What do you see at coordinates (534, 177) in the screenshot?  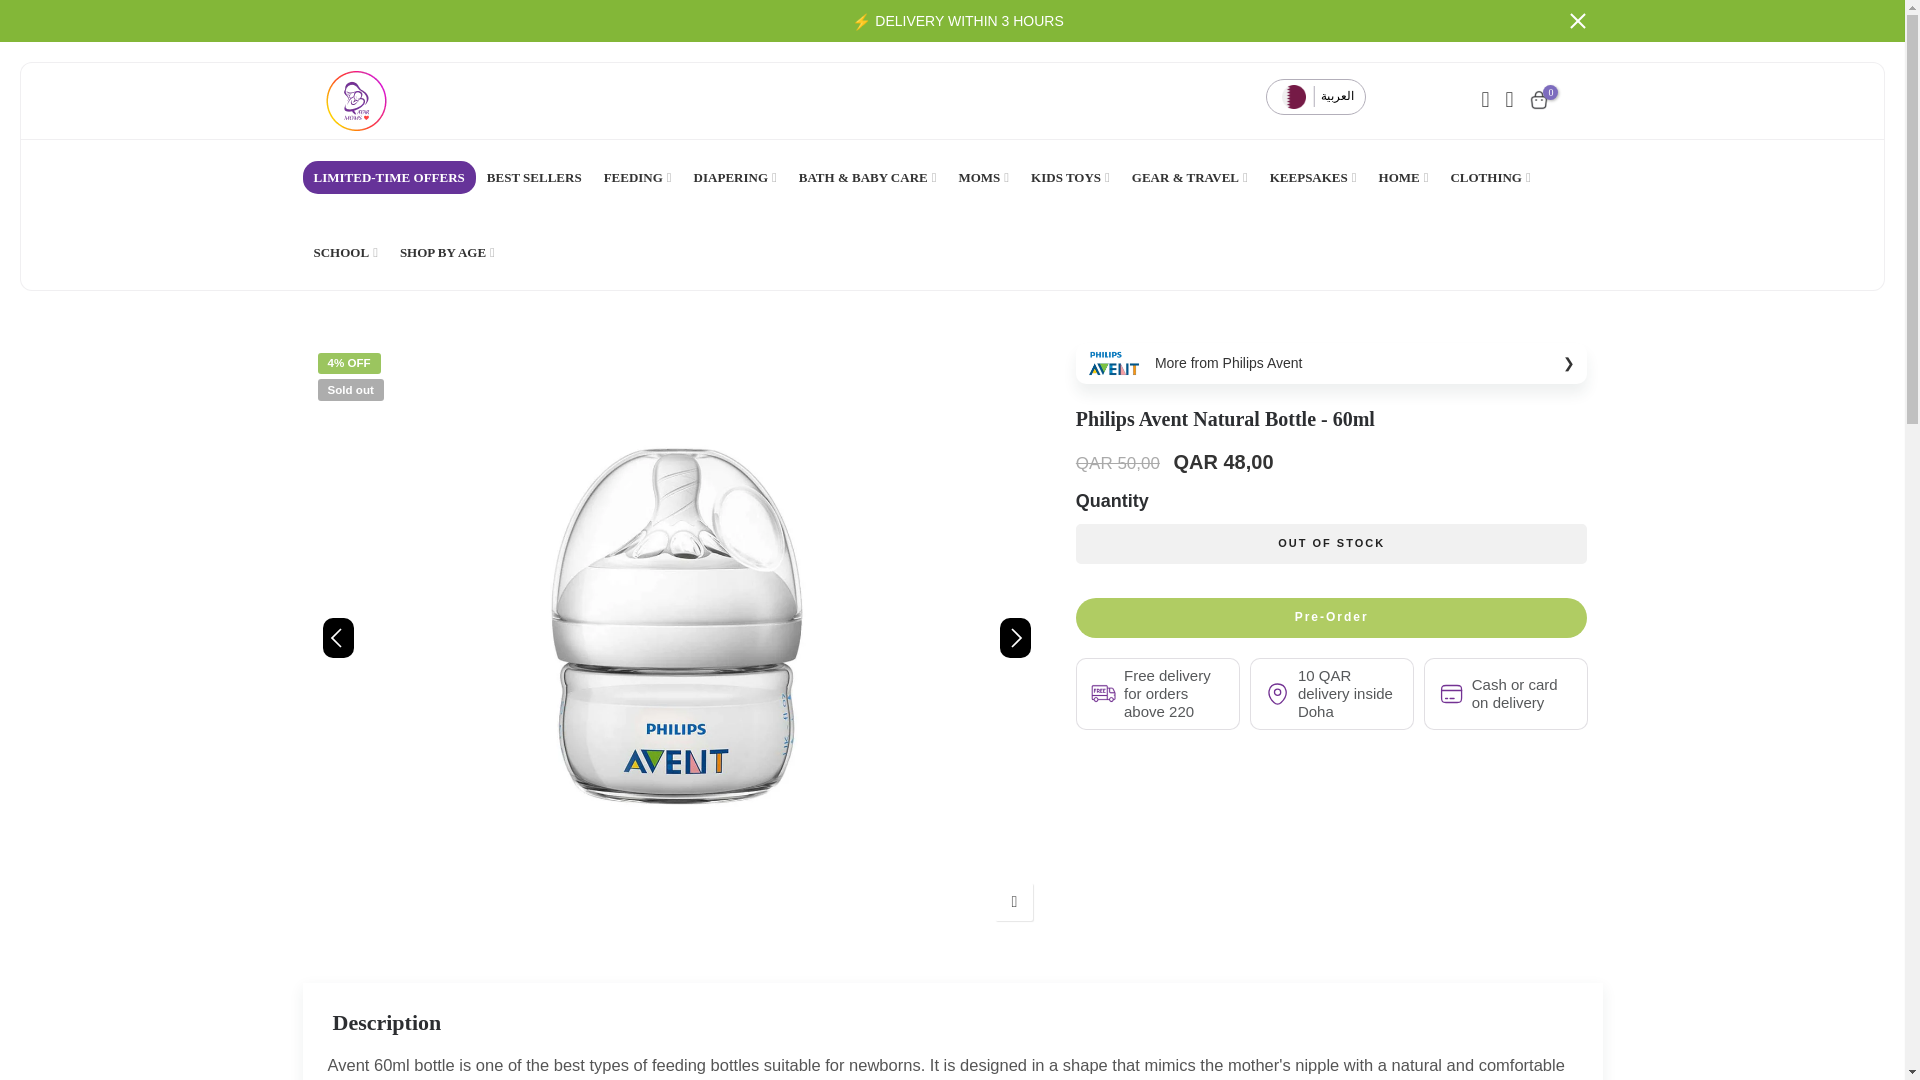 I see `BEST SELLERS` at bounding box center [534, 177].